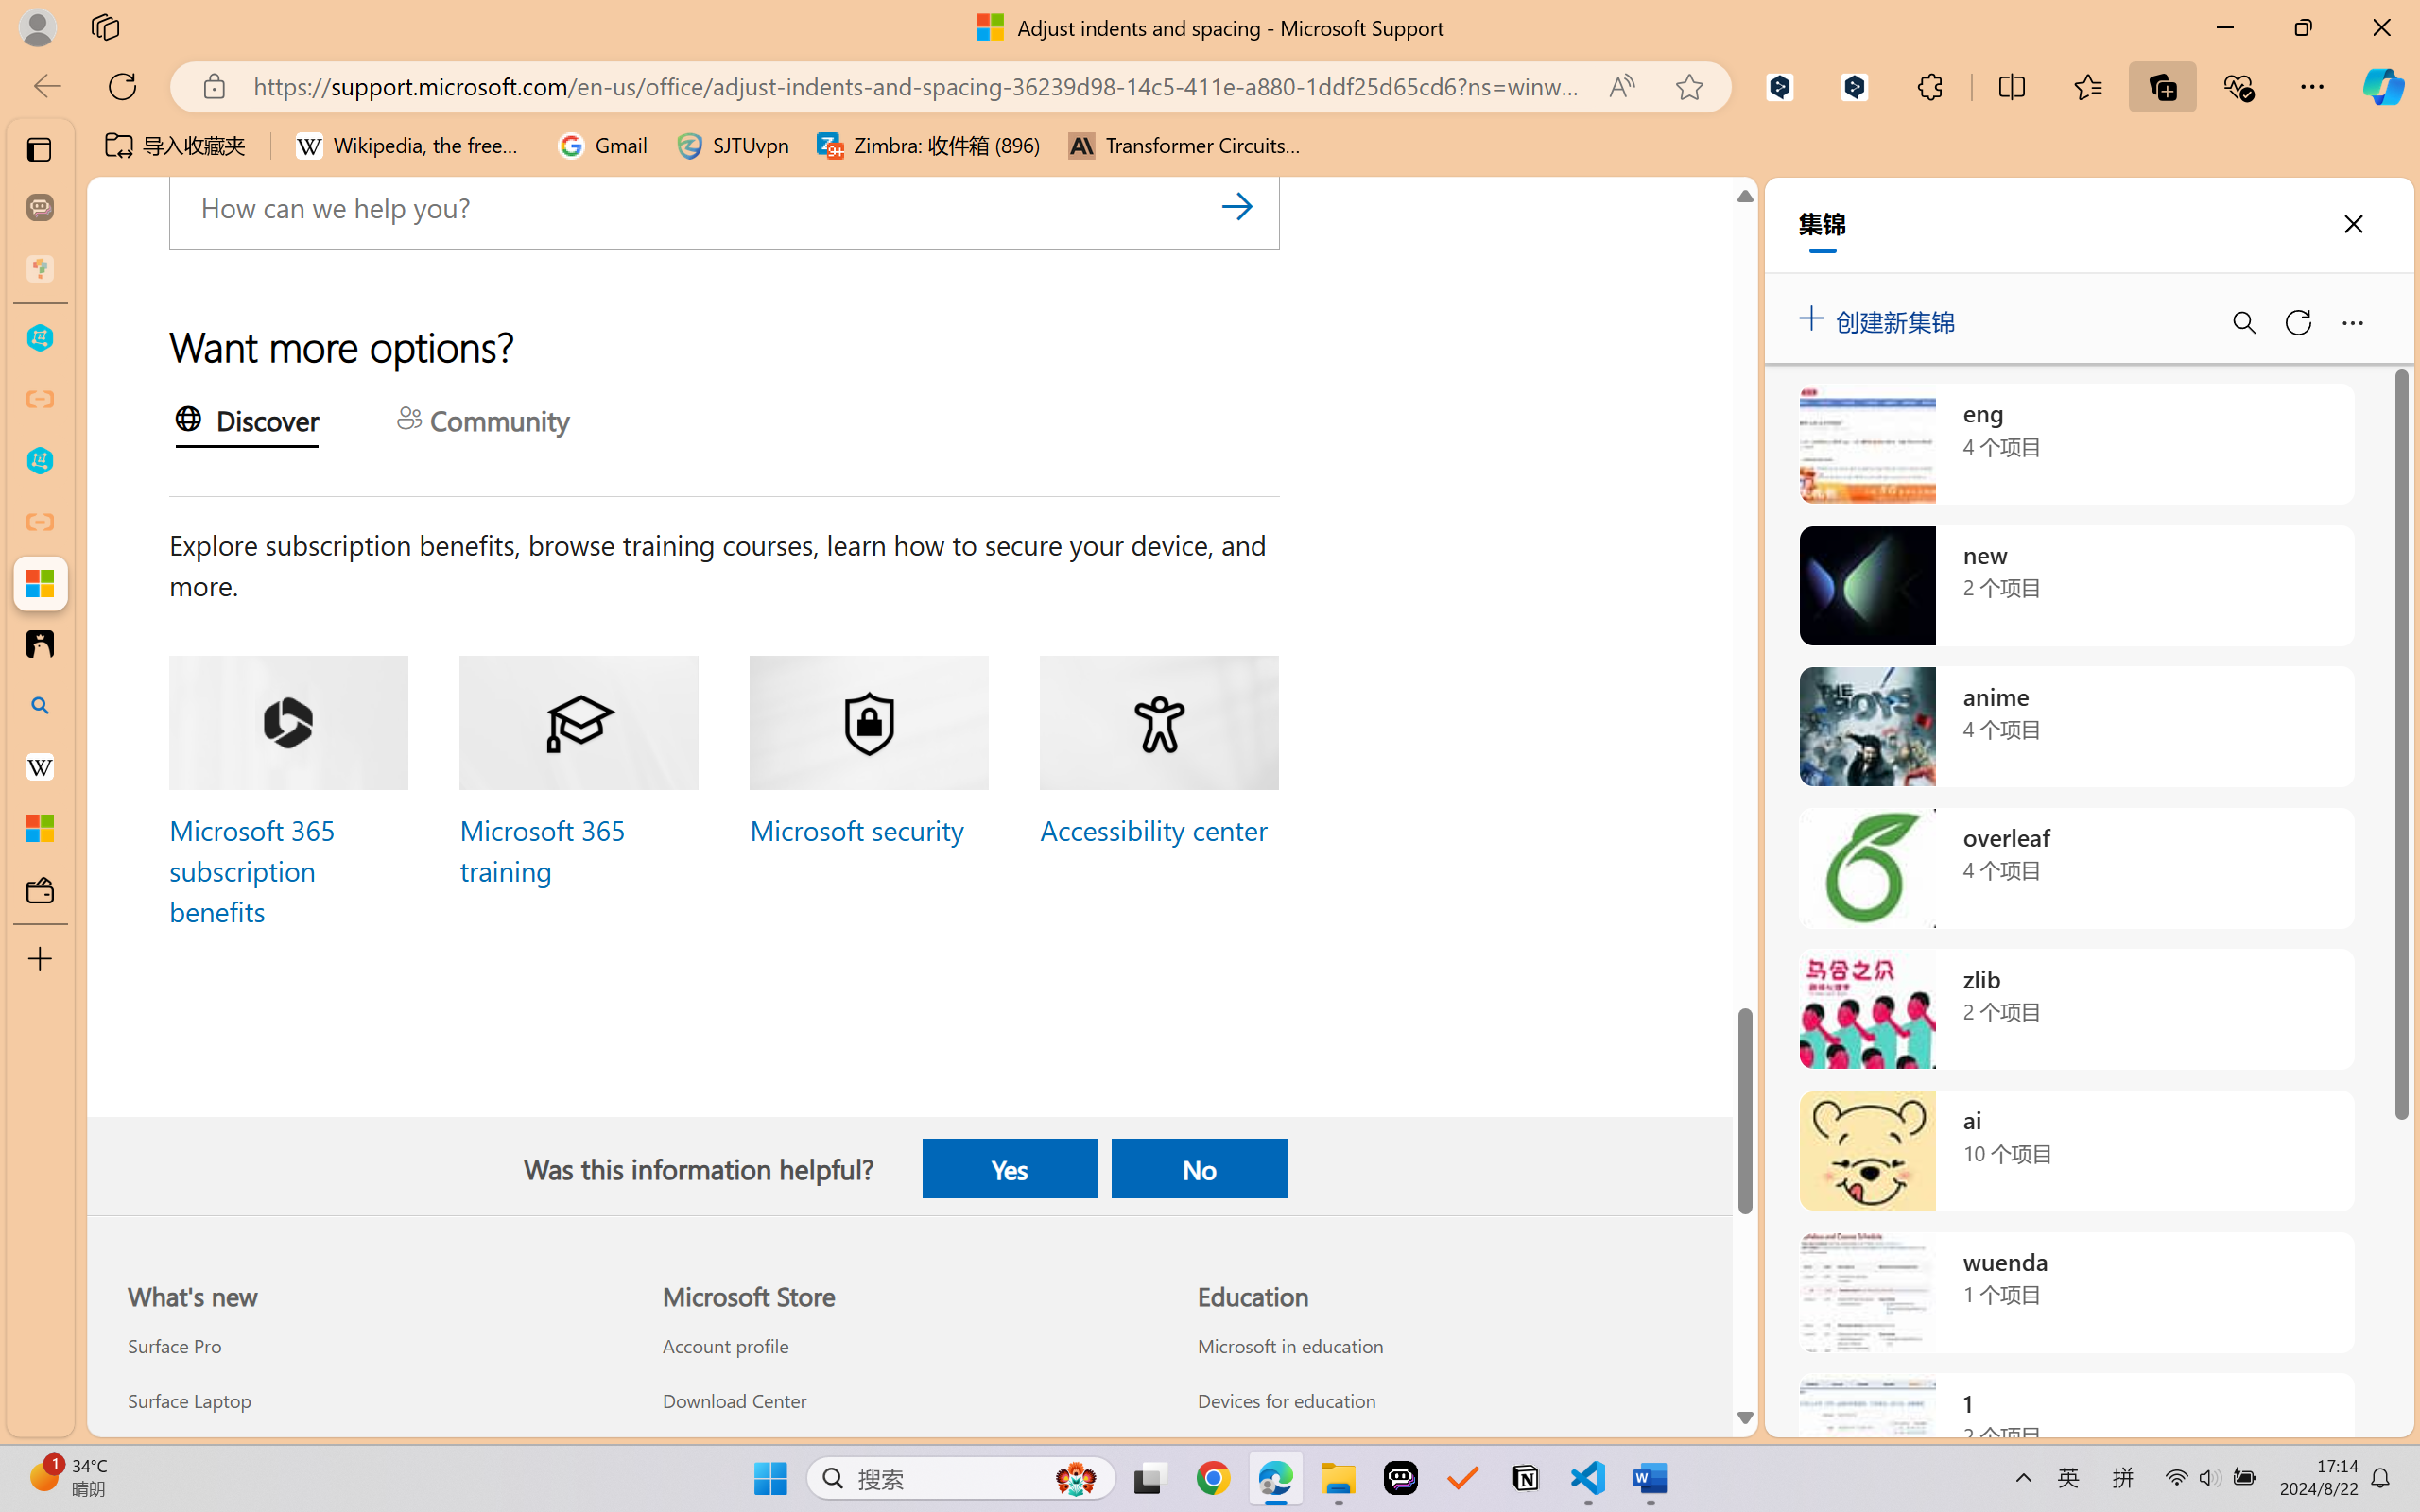  I want to click on Adjust indents and spacing - Microsoft Support, so click(40, 583).